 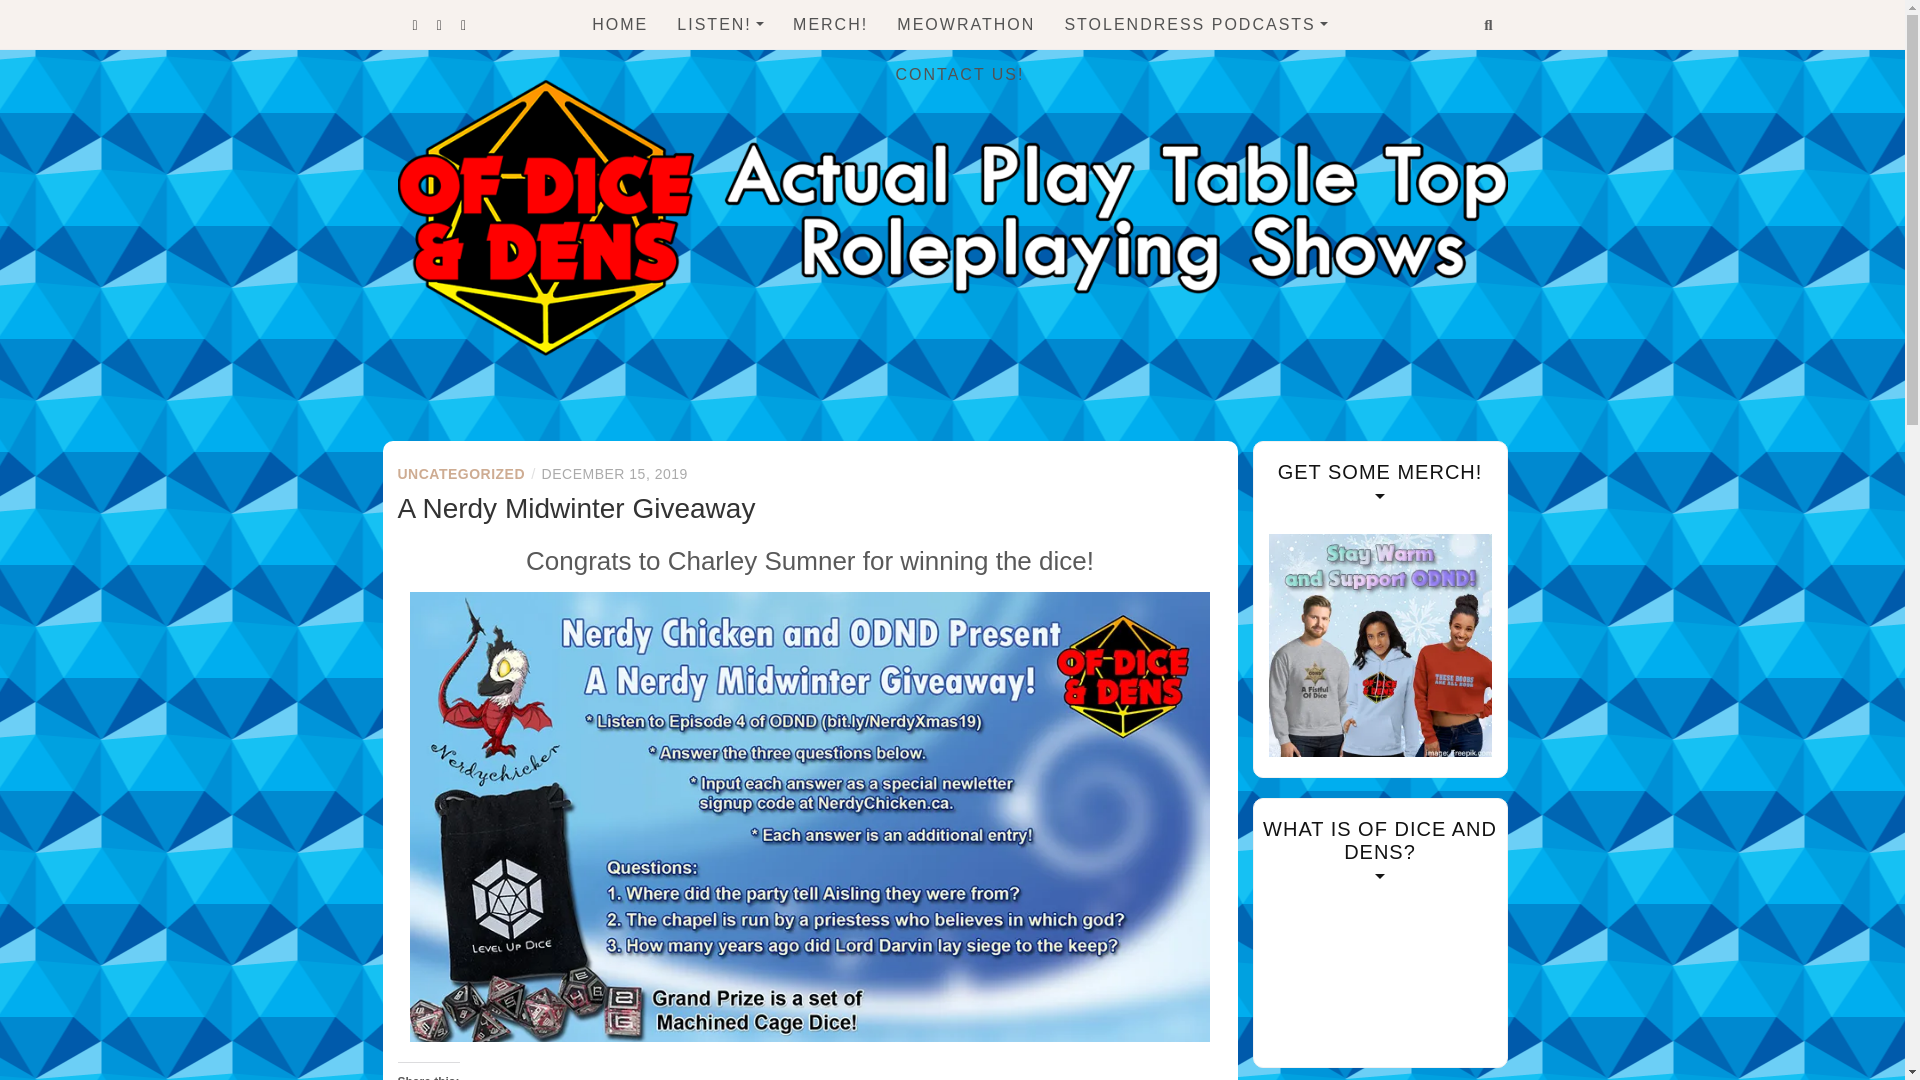 What do you see at coordinates (965, 24) in the screenshot?
I see `MEOWRATHON` at bounding box center [965, 24].